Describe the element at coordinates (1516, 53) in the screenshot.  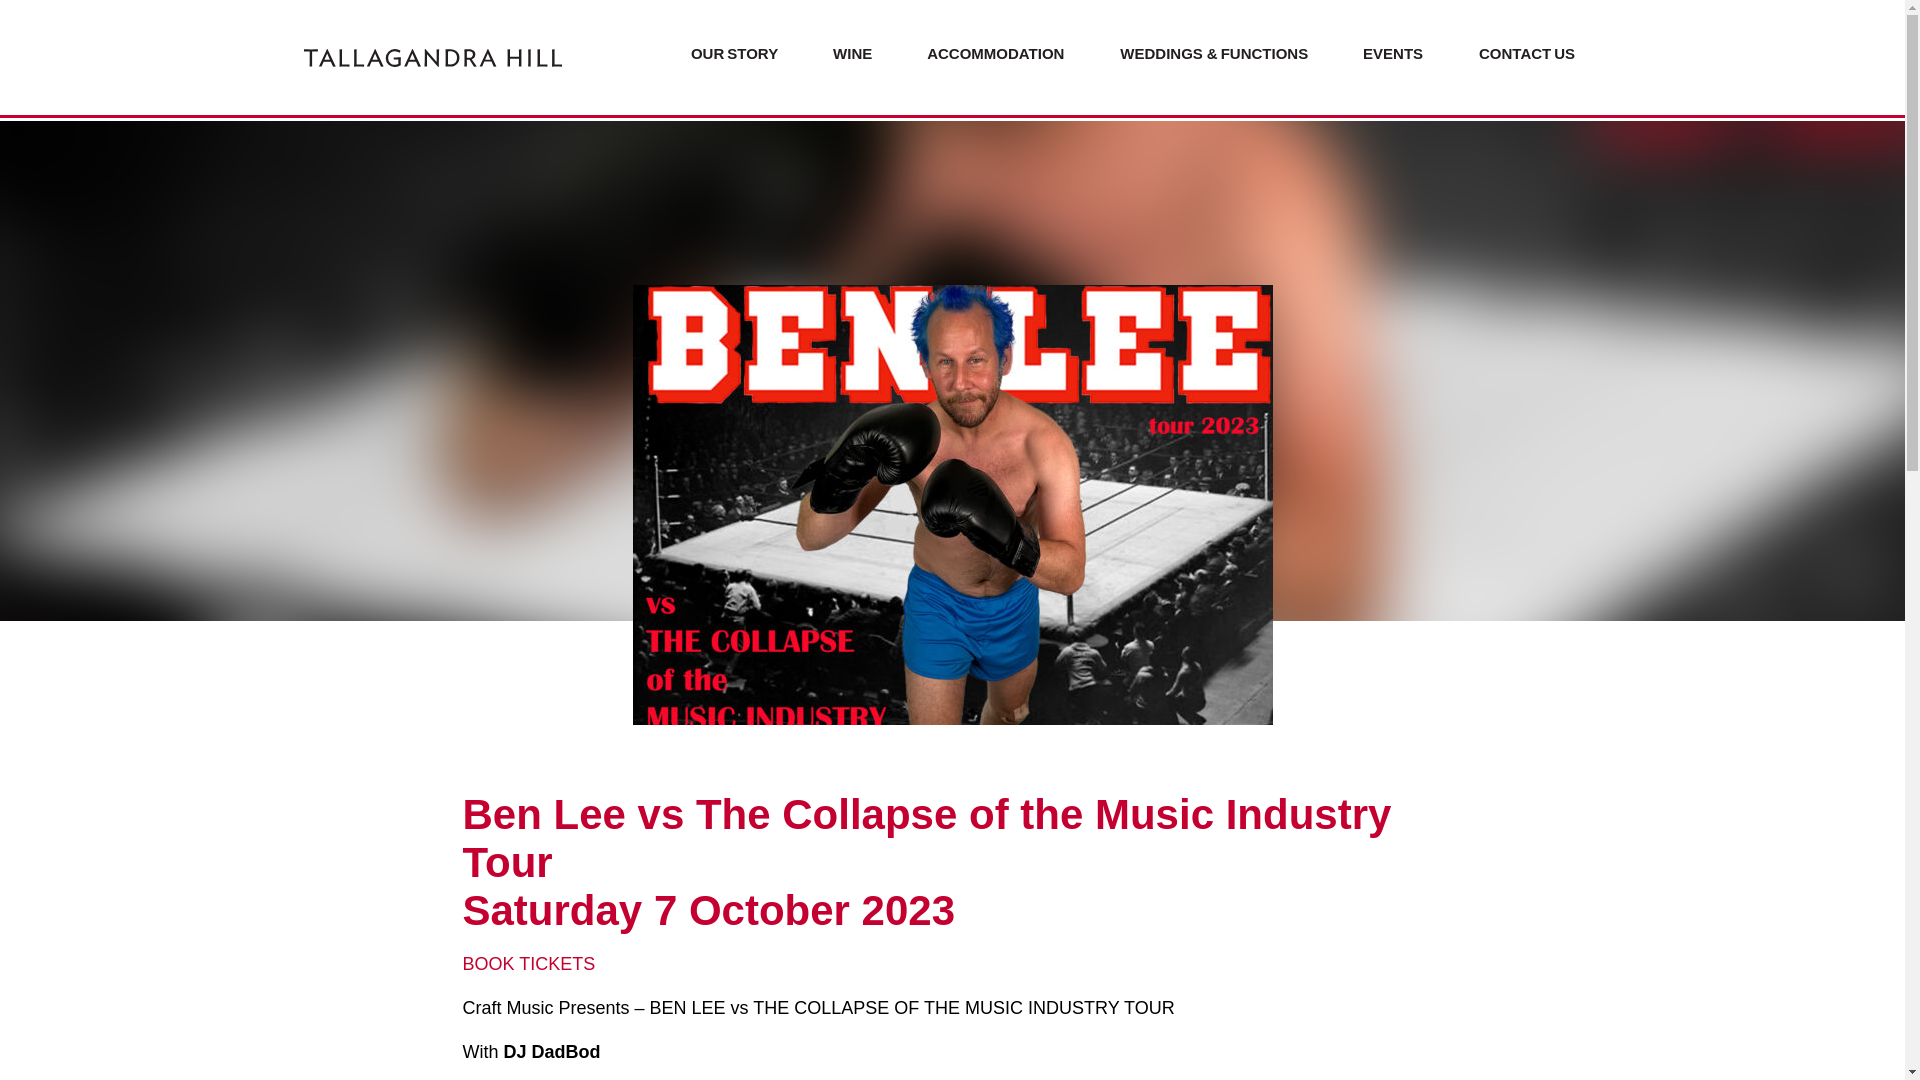
I see `Contact` at that location.